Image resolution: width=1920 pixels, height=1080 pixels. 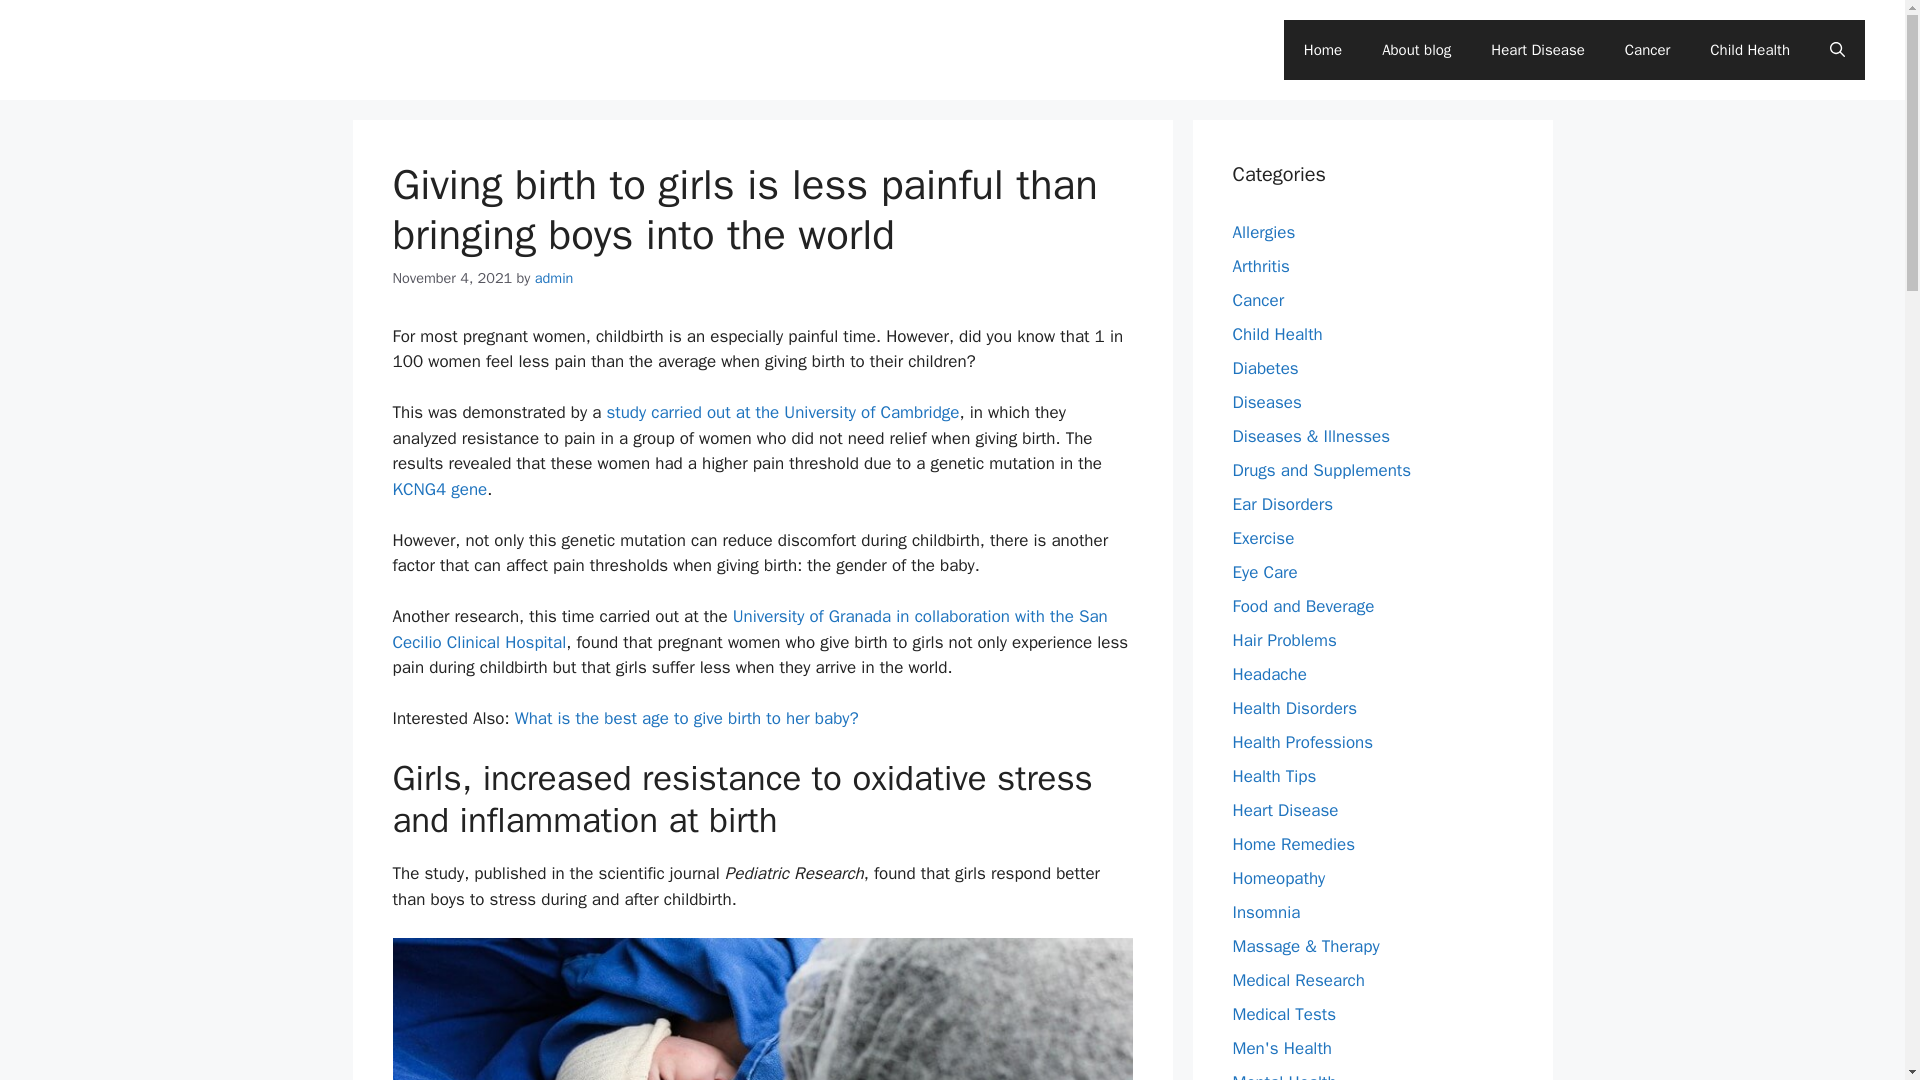 I want to click on Diseases, so click(x=1266, y=402).